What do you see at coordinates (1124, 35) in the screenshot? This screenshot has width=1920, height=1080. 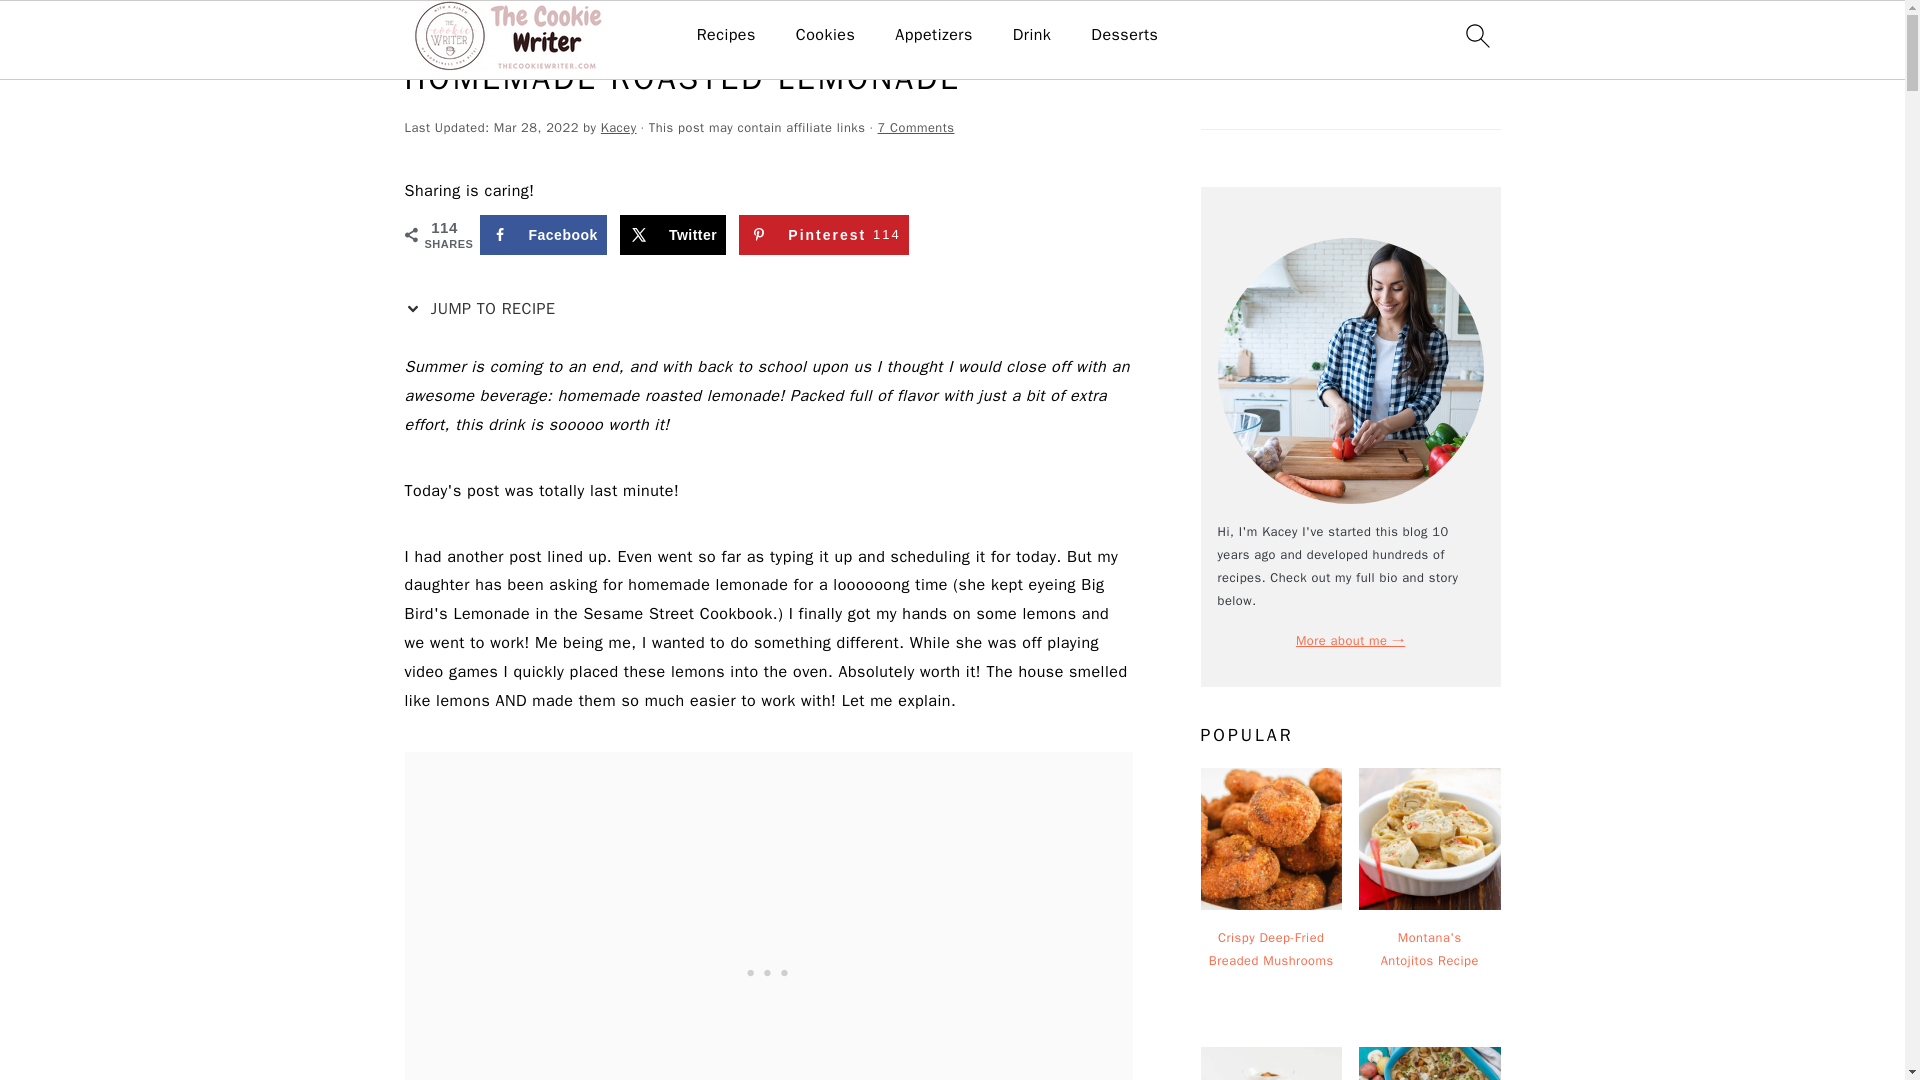 I see `Desserts` at bounding box center [1124, 35].